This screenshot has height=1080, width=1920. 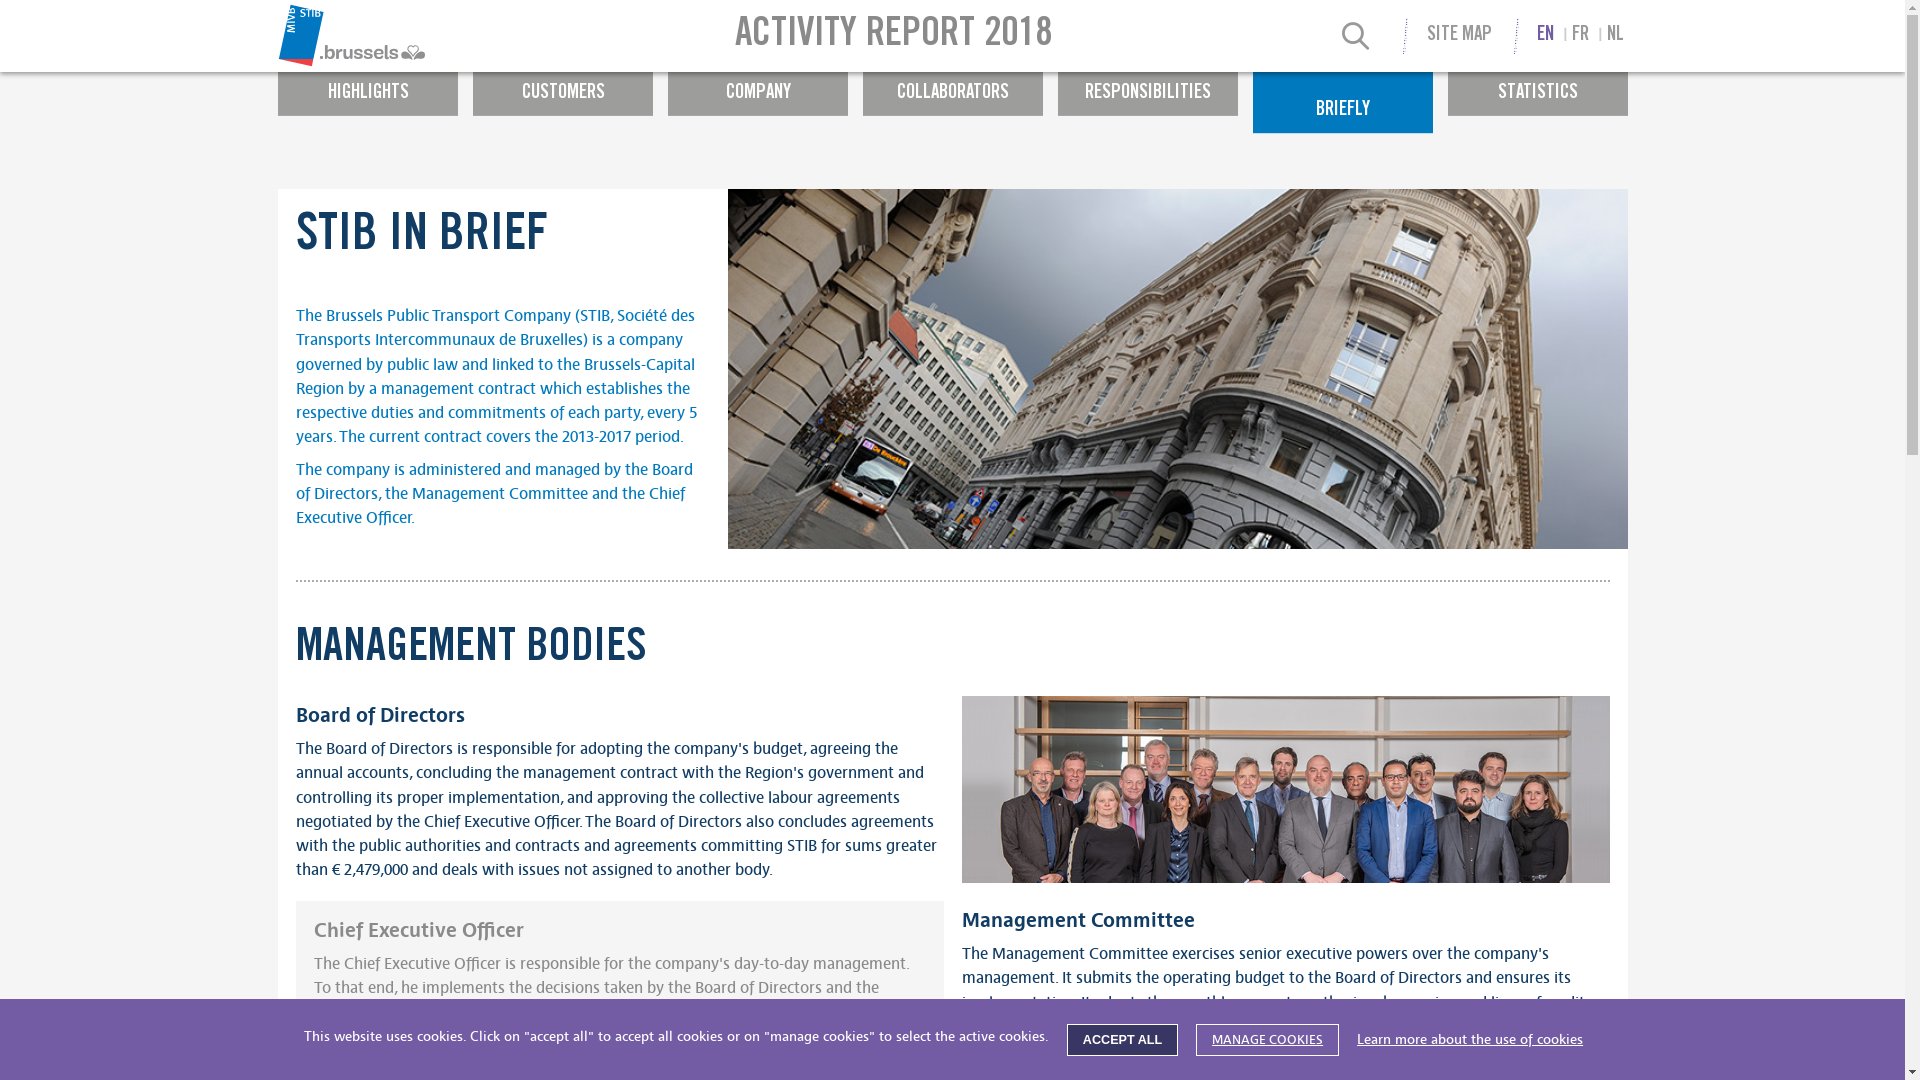 I want to click on Learn more about the use of cookies, so click(x=1470, y=1040).